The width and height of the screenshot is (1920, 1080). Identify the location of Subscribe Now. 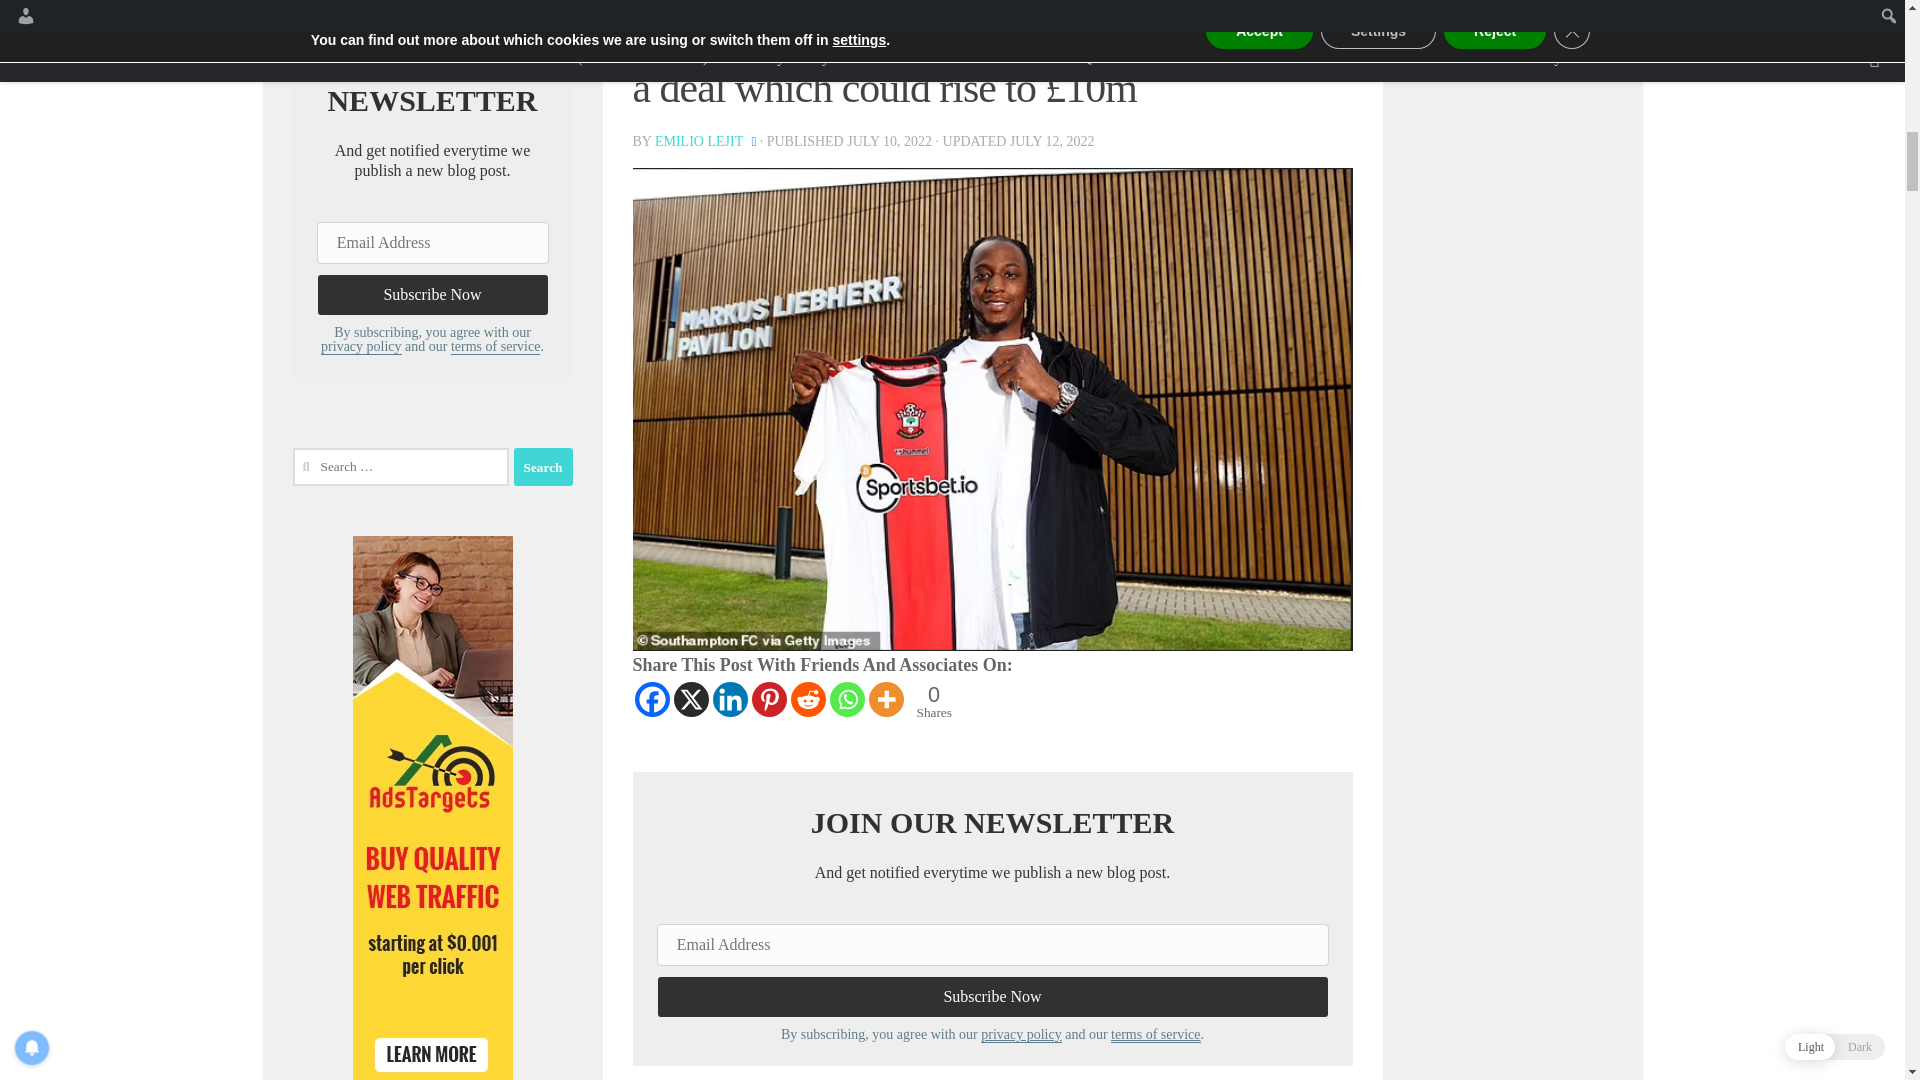
(992, 997).